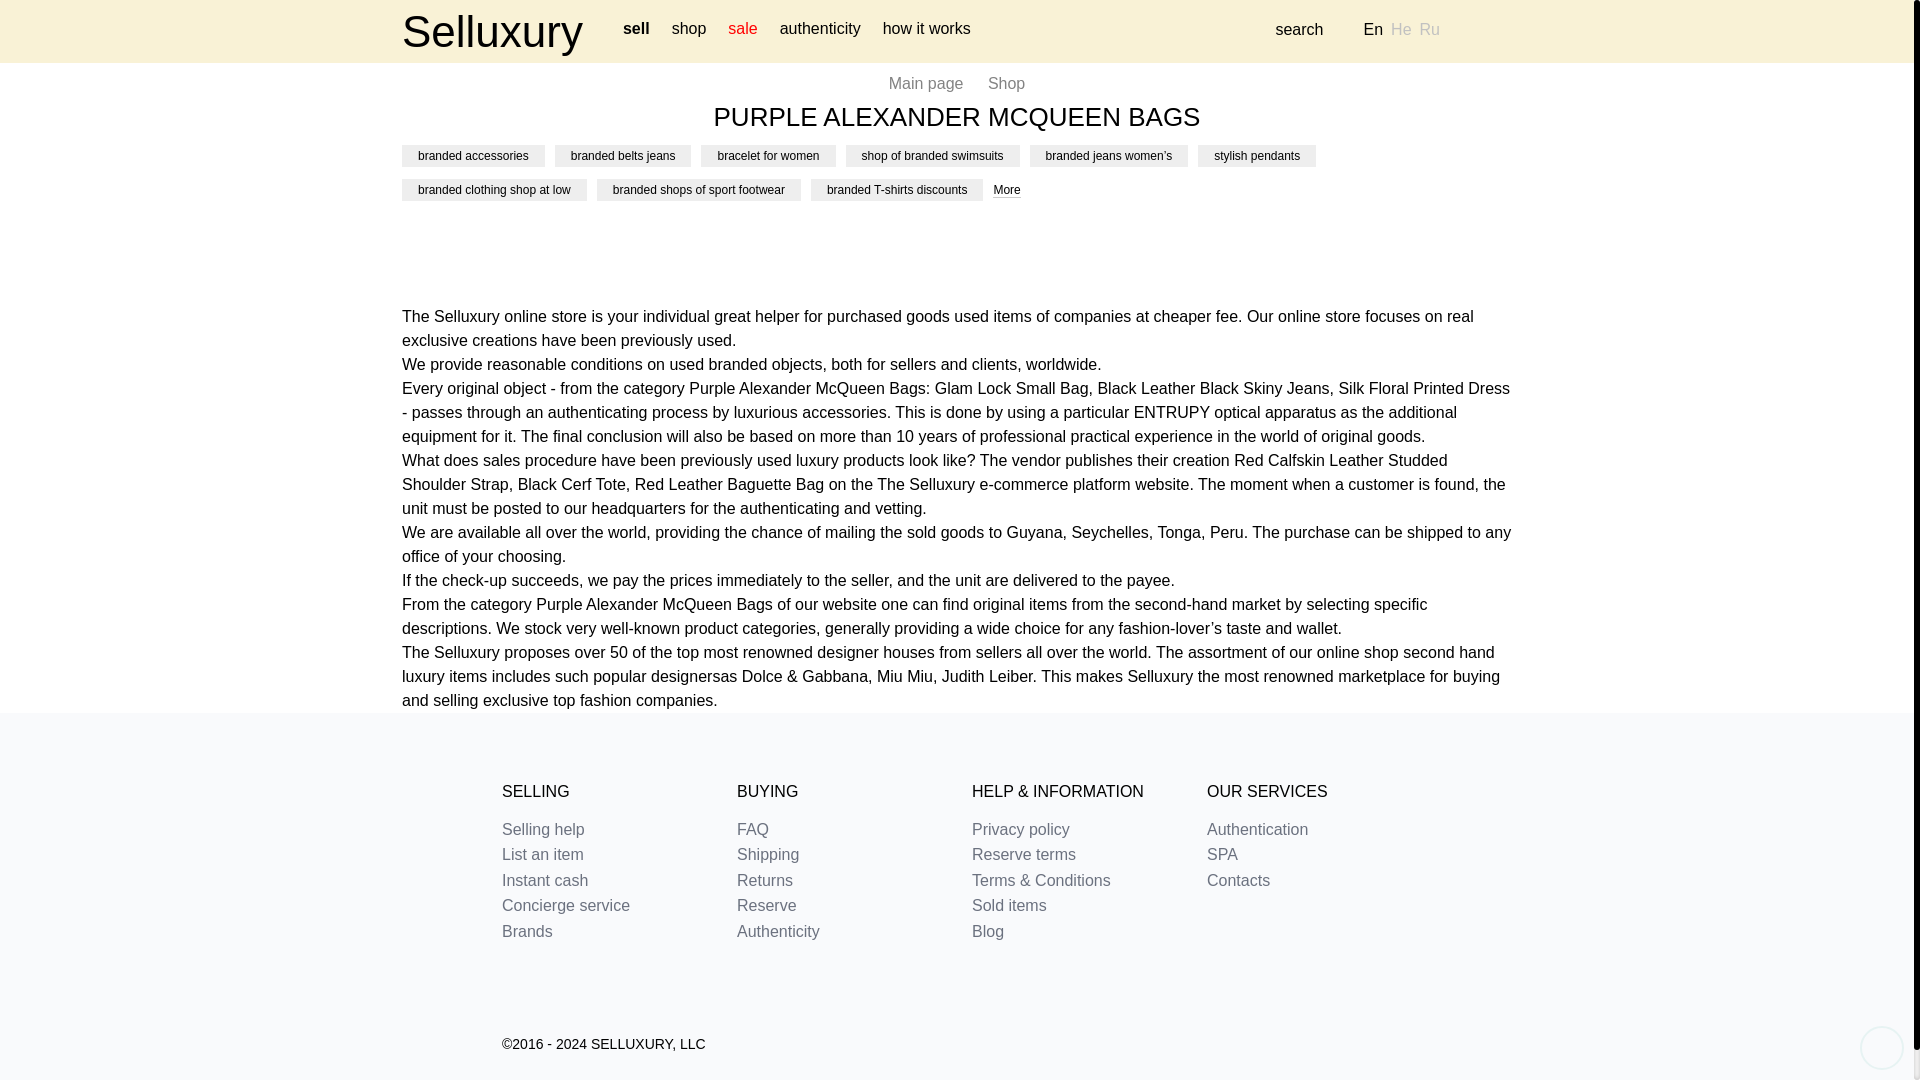 The width and height of the screenshot is (1920, 1080). Describe the element at coordinates (768, 156) in the screenshot. I see `bracelet for women` at that location.